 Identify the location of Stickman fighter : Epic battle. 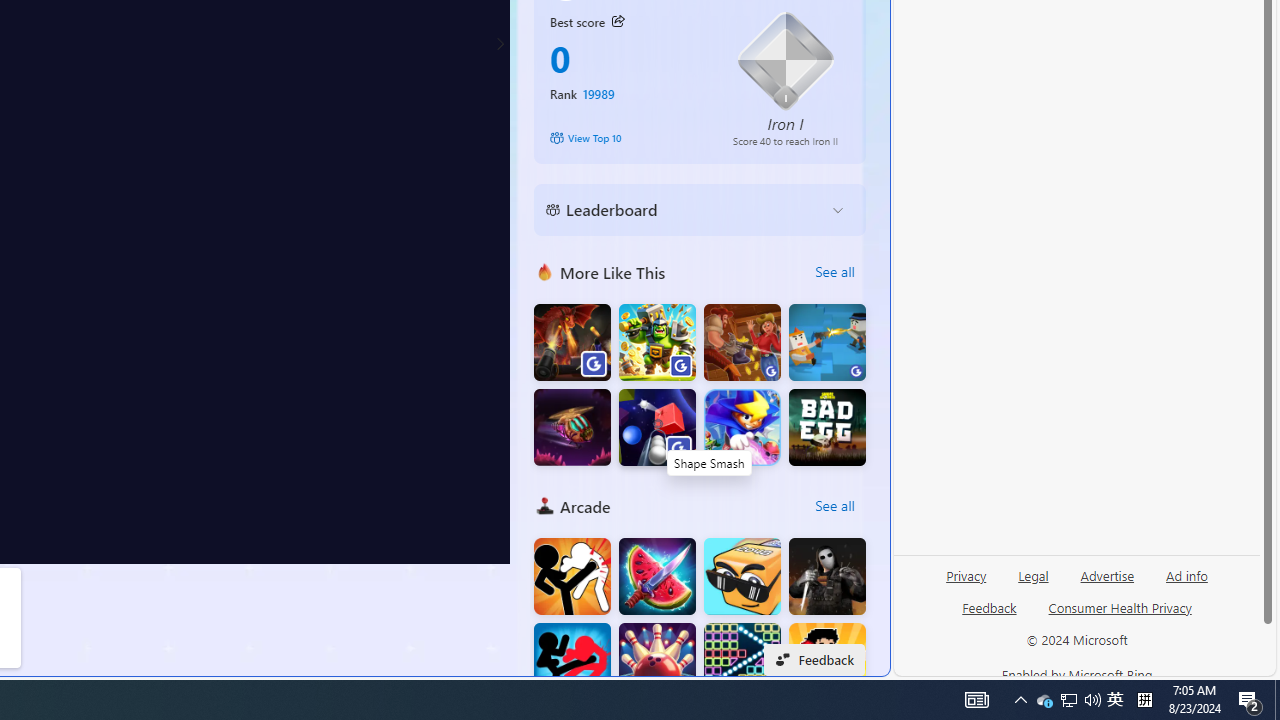
(572, 662).